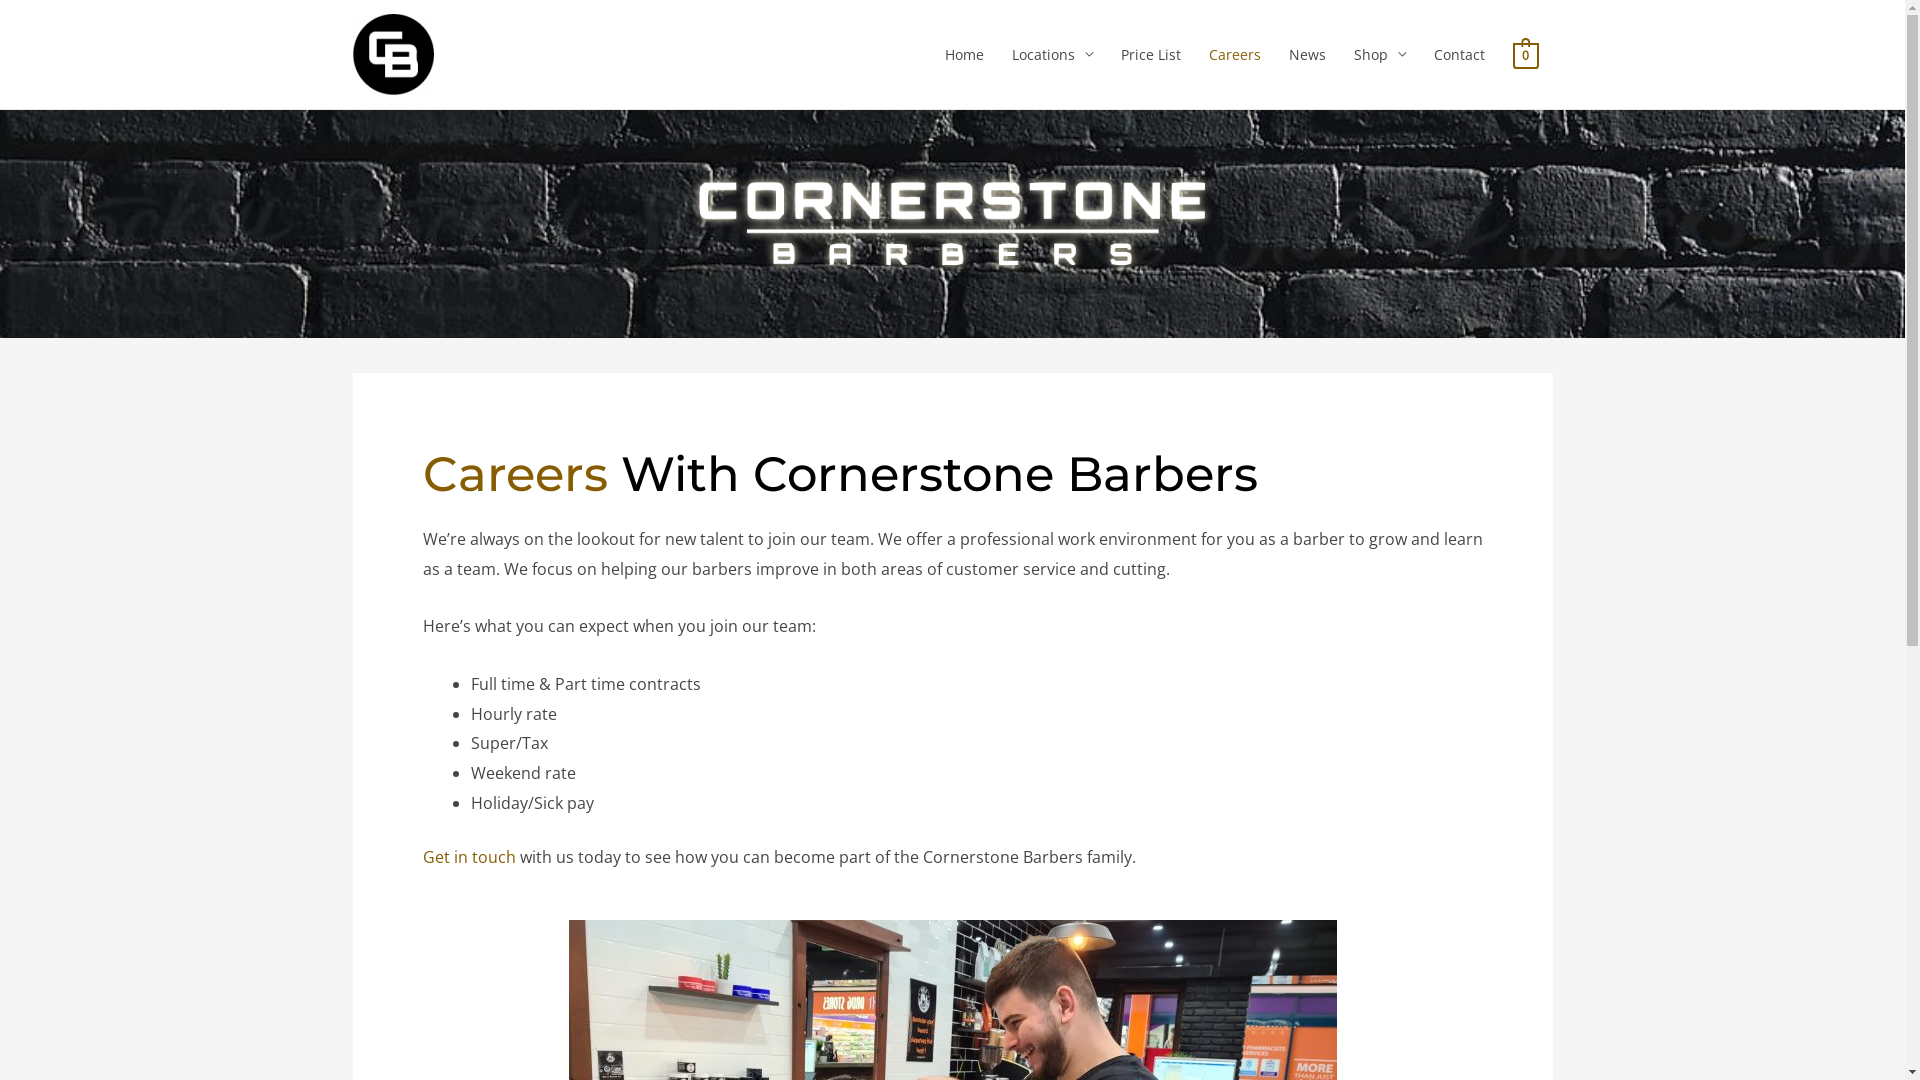  Describe the element at coordinates (1380, 54) in the screenshot. I see `Shop` at that location.